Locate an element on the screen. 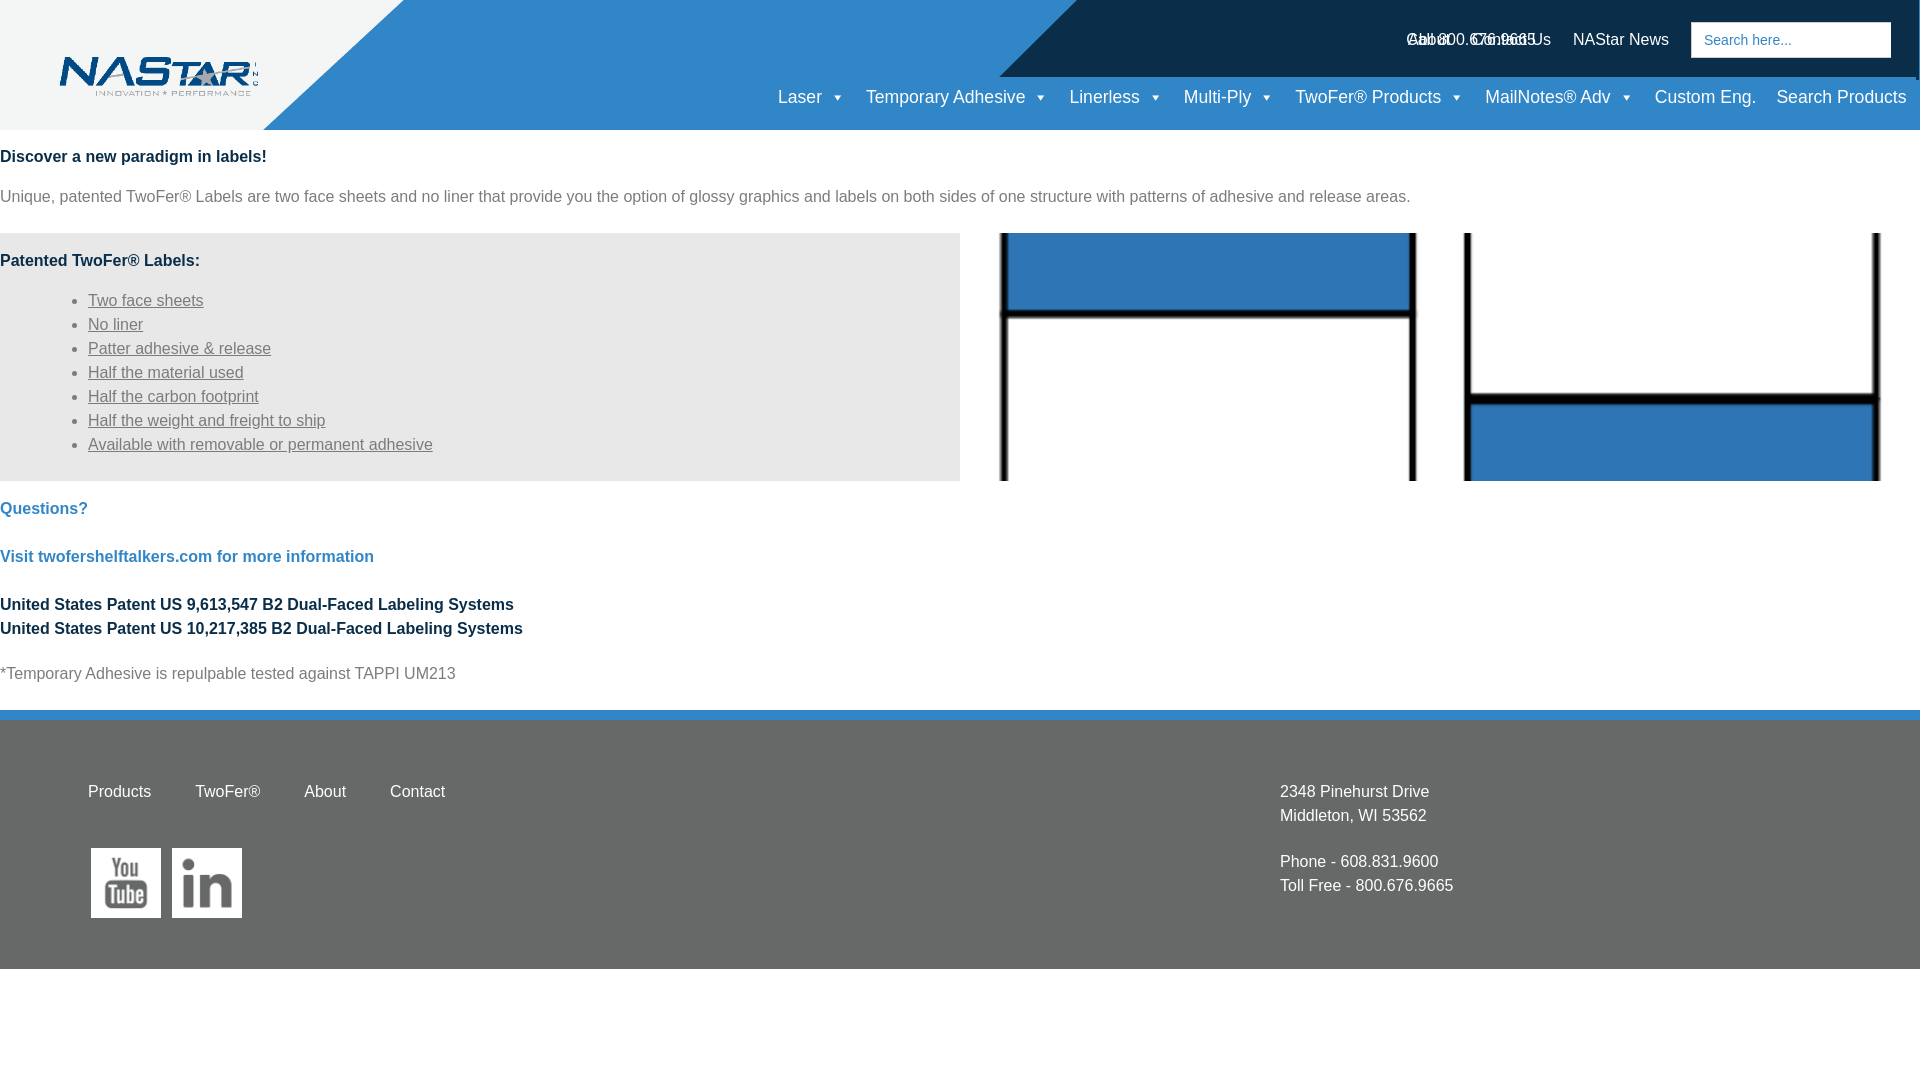 The image size is (1920, 1080). About is located at coordinates (1428, 40).